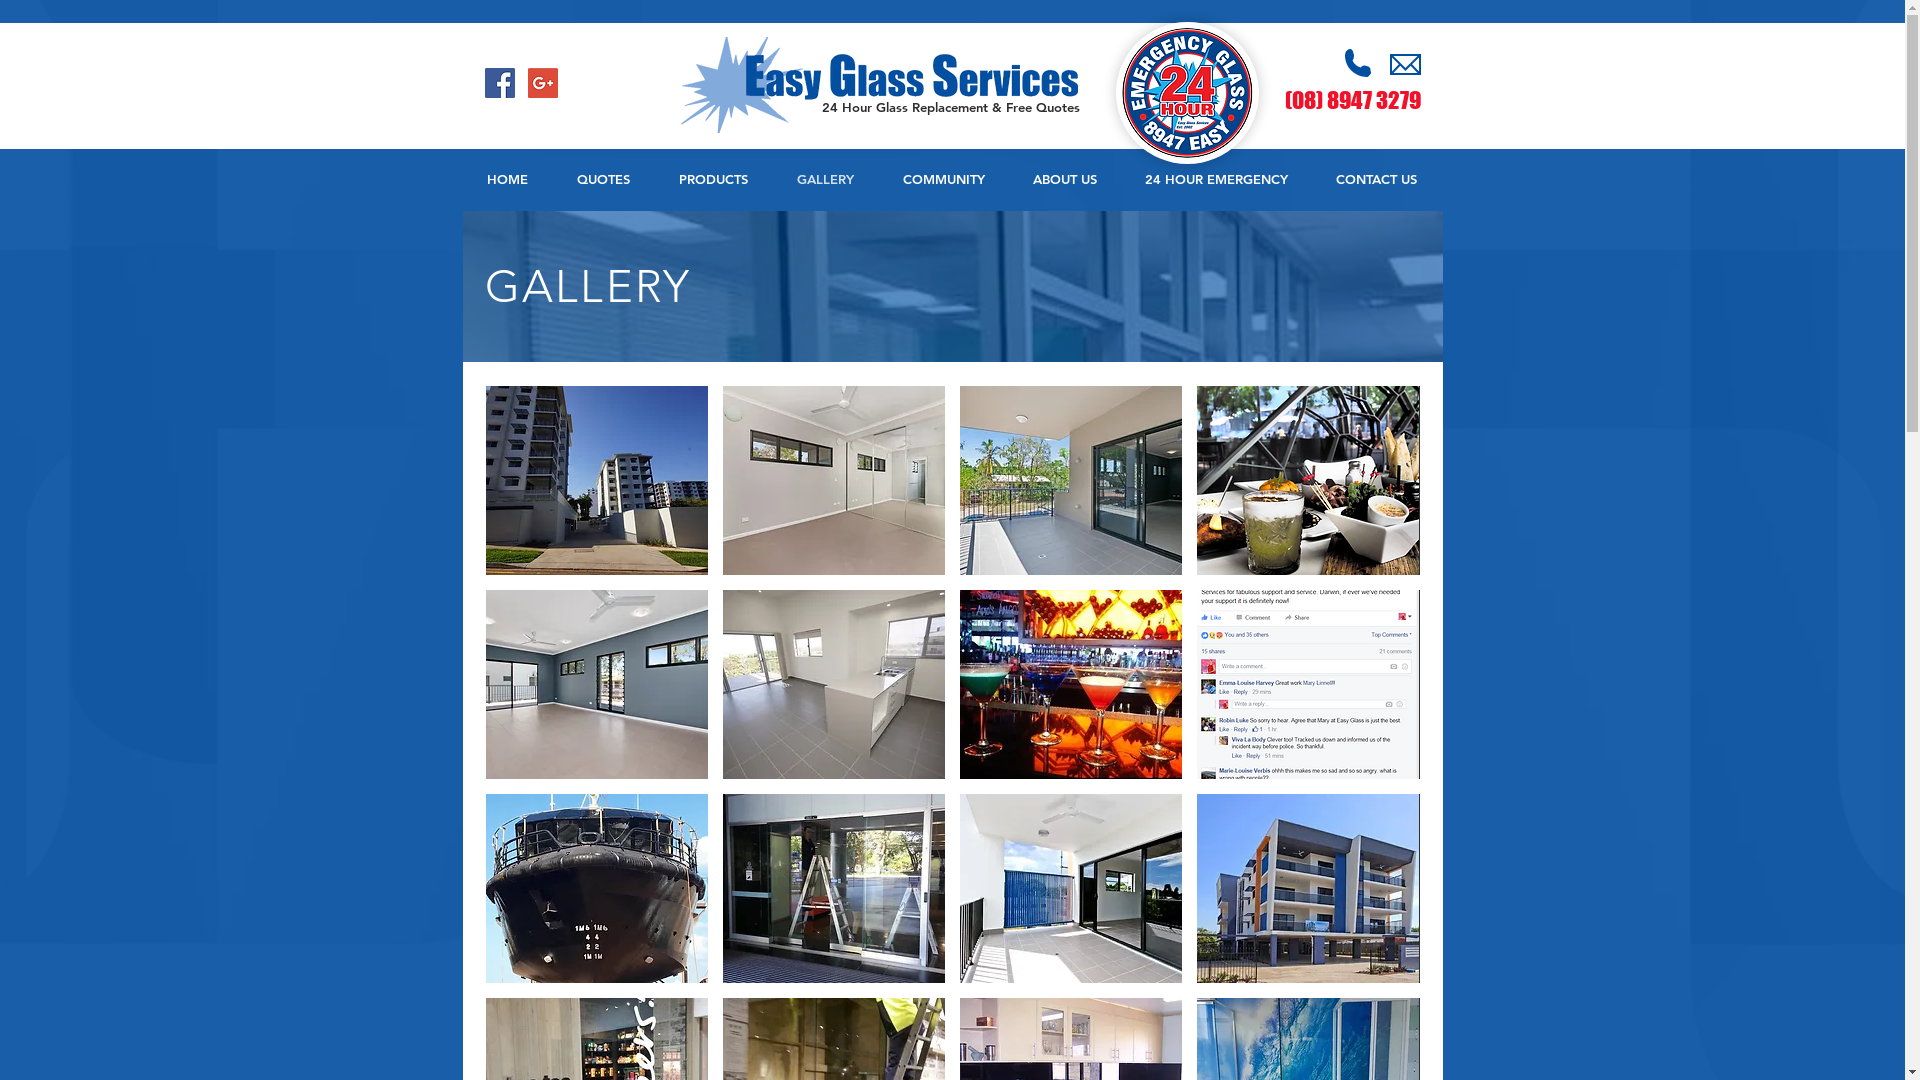 This screenshot has width=1920, height=1080. What do you see at coordinates (1216, 180) in the screenshot?
I see `24 HOUR EMERGENCY` at bounding box center [1216, 180].